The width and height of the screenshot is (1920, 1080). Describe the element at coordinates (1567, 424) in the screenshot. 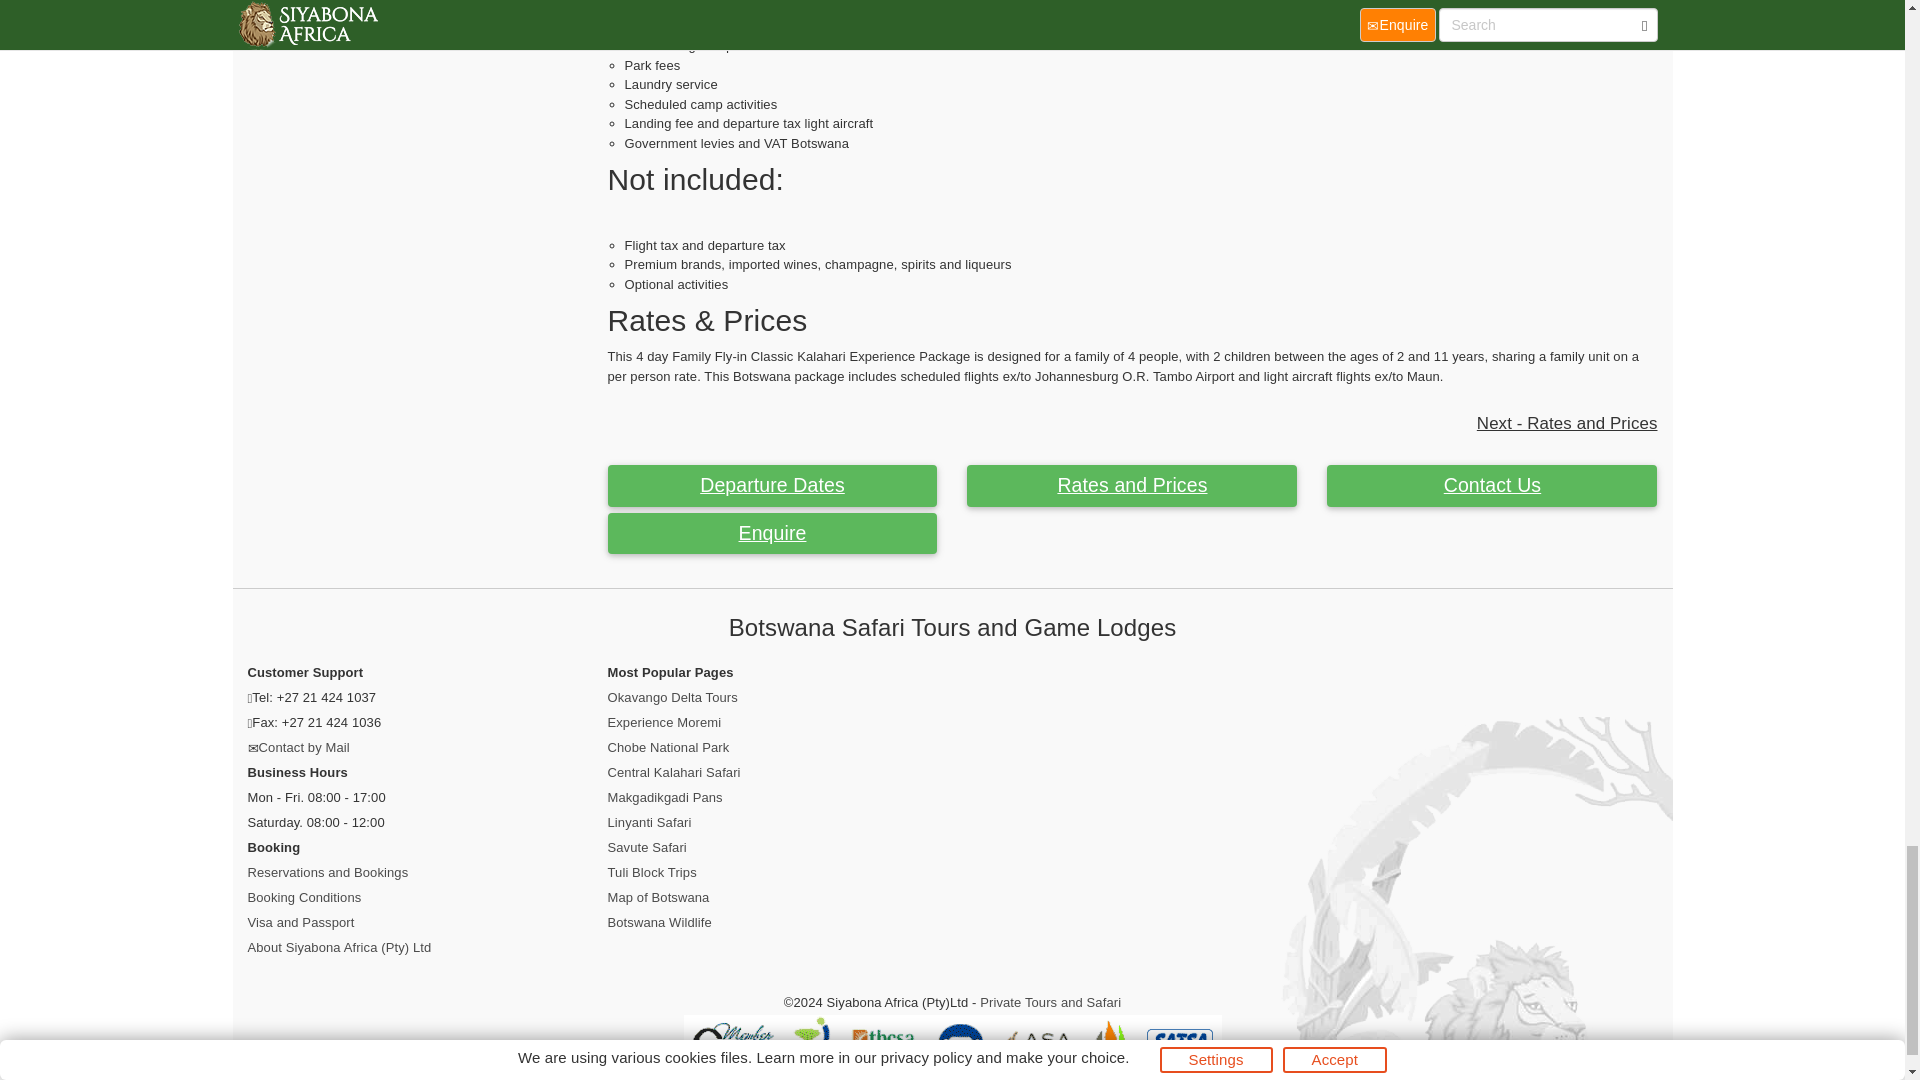

I see `Next - Rates and Prices` at that location.